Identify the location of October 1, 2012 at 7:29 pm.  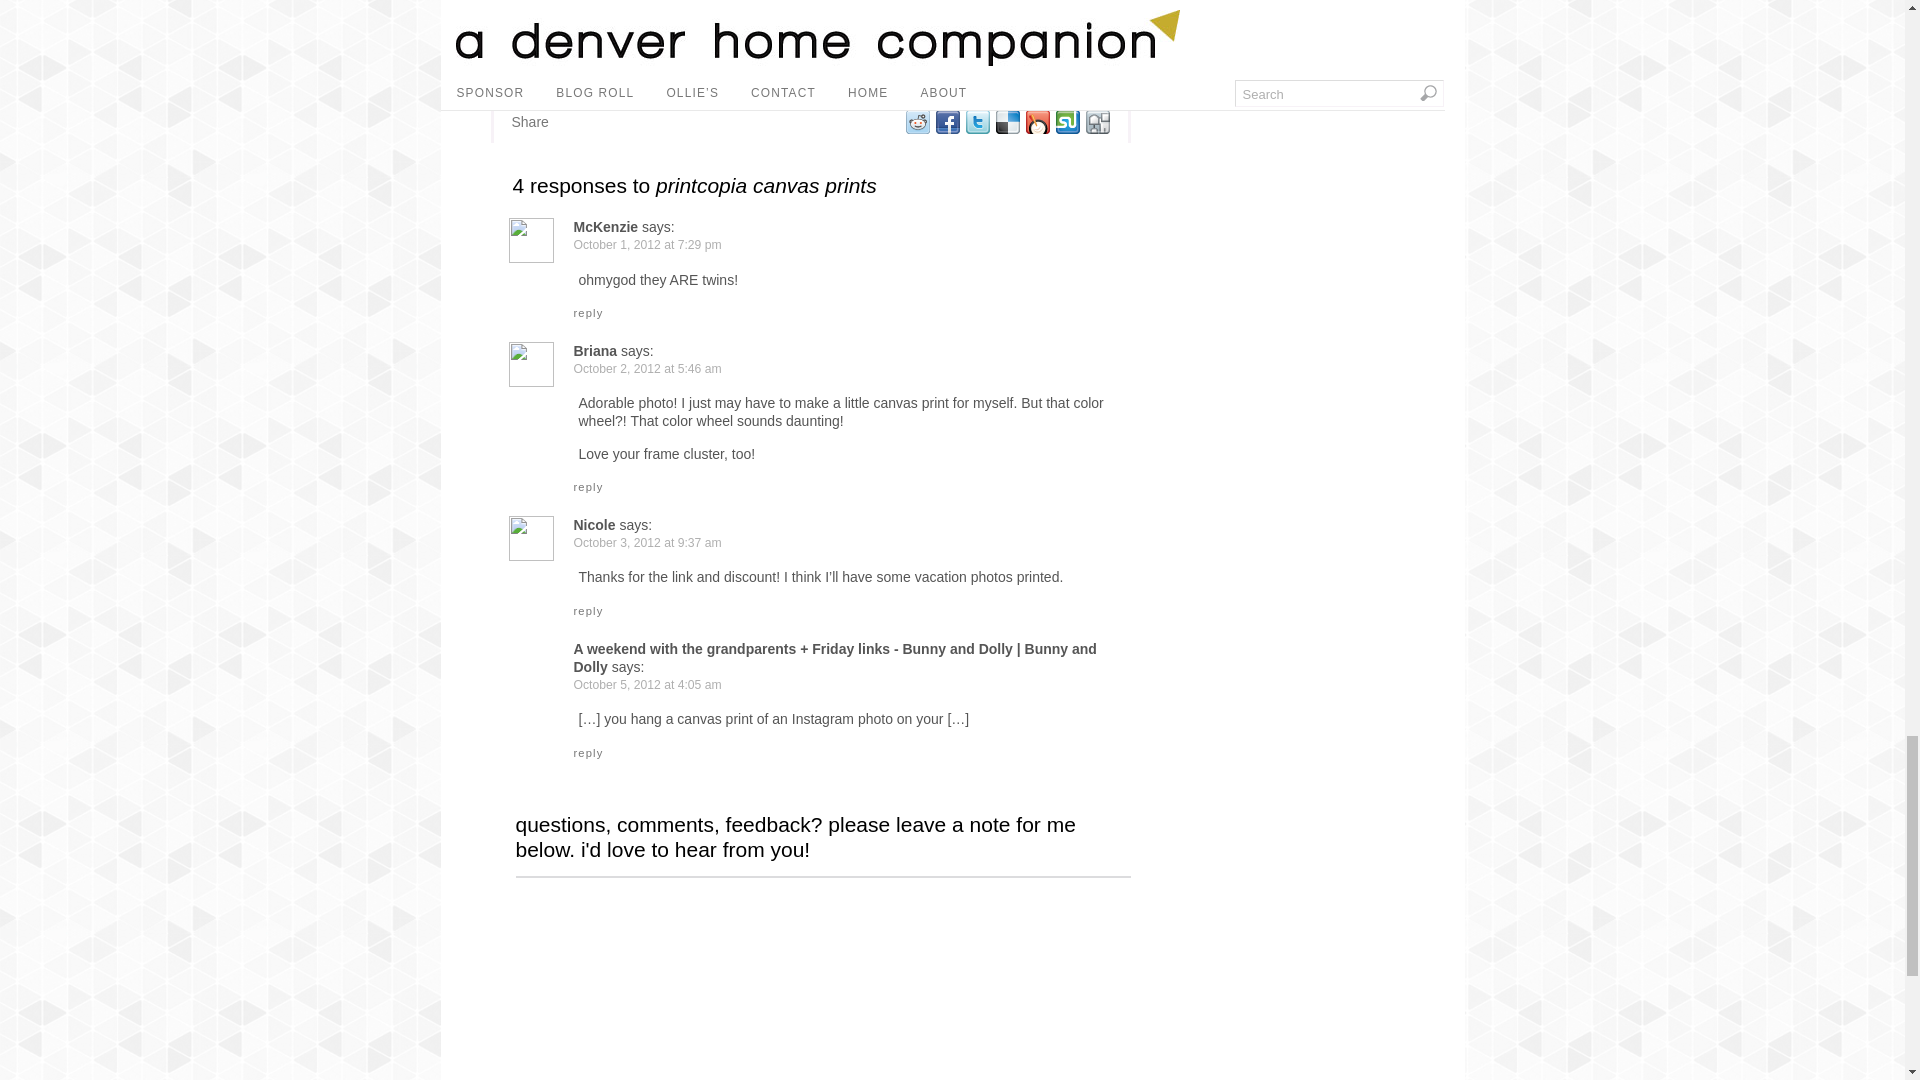
(648, 244).